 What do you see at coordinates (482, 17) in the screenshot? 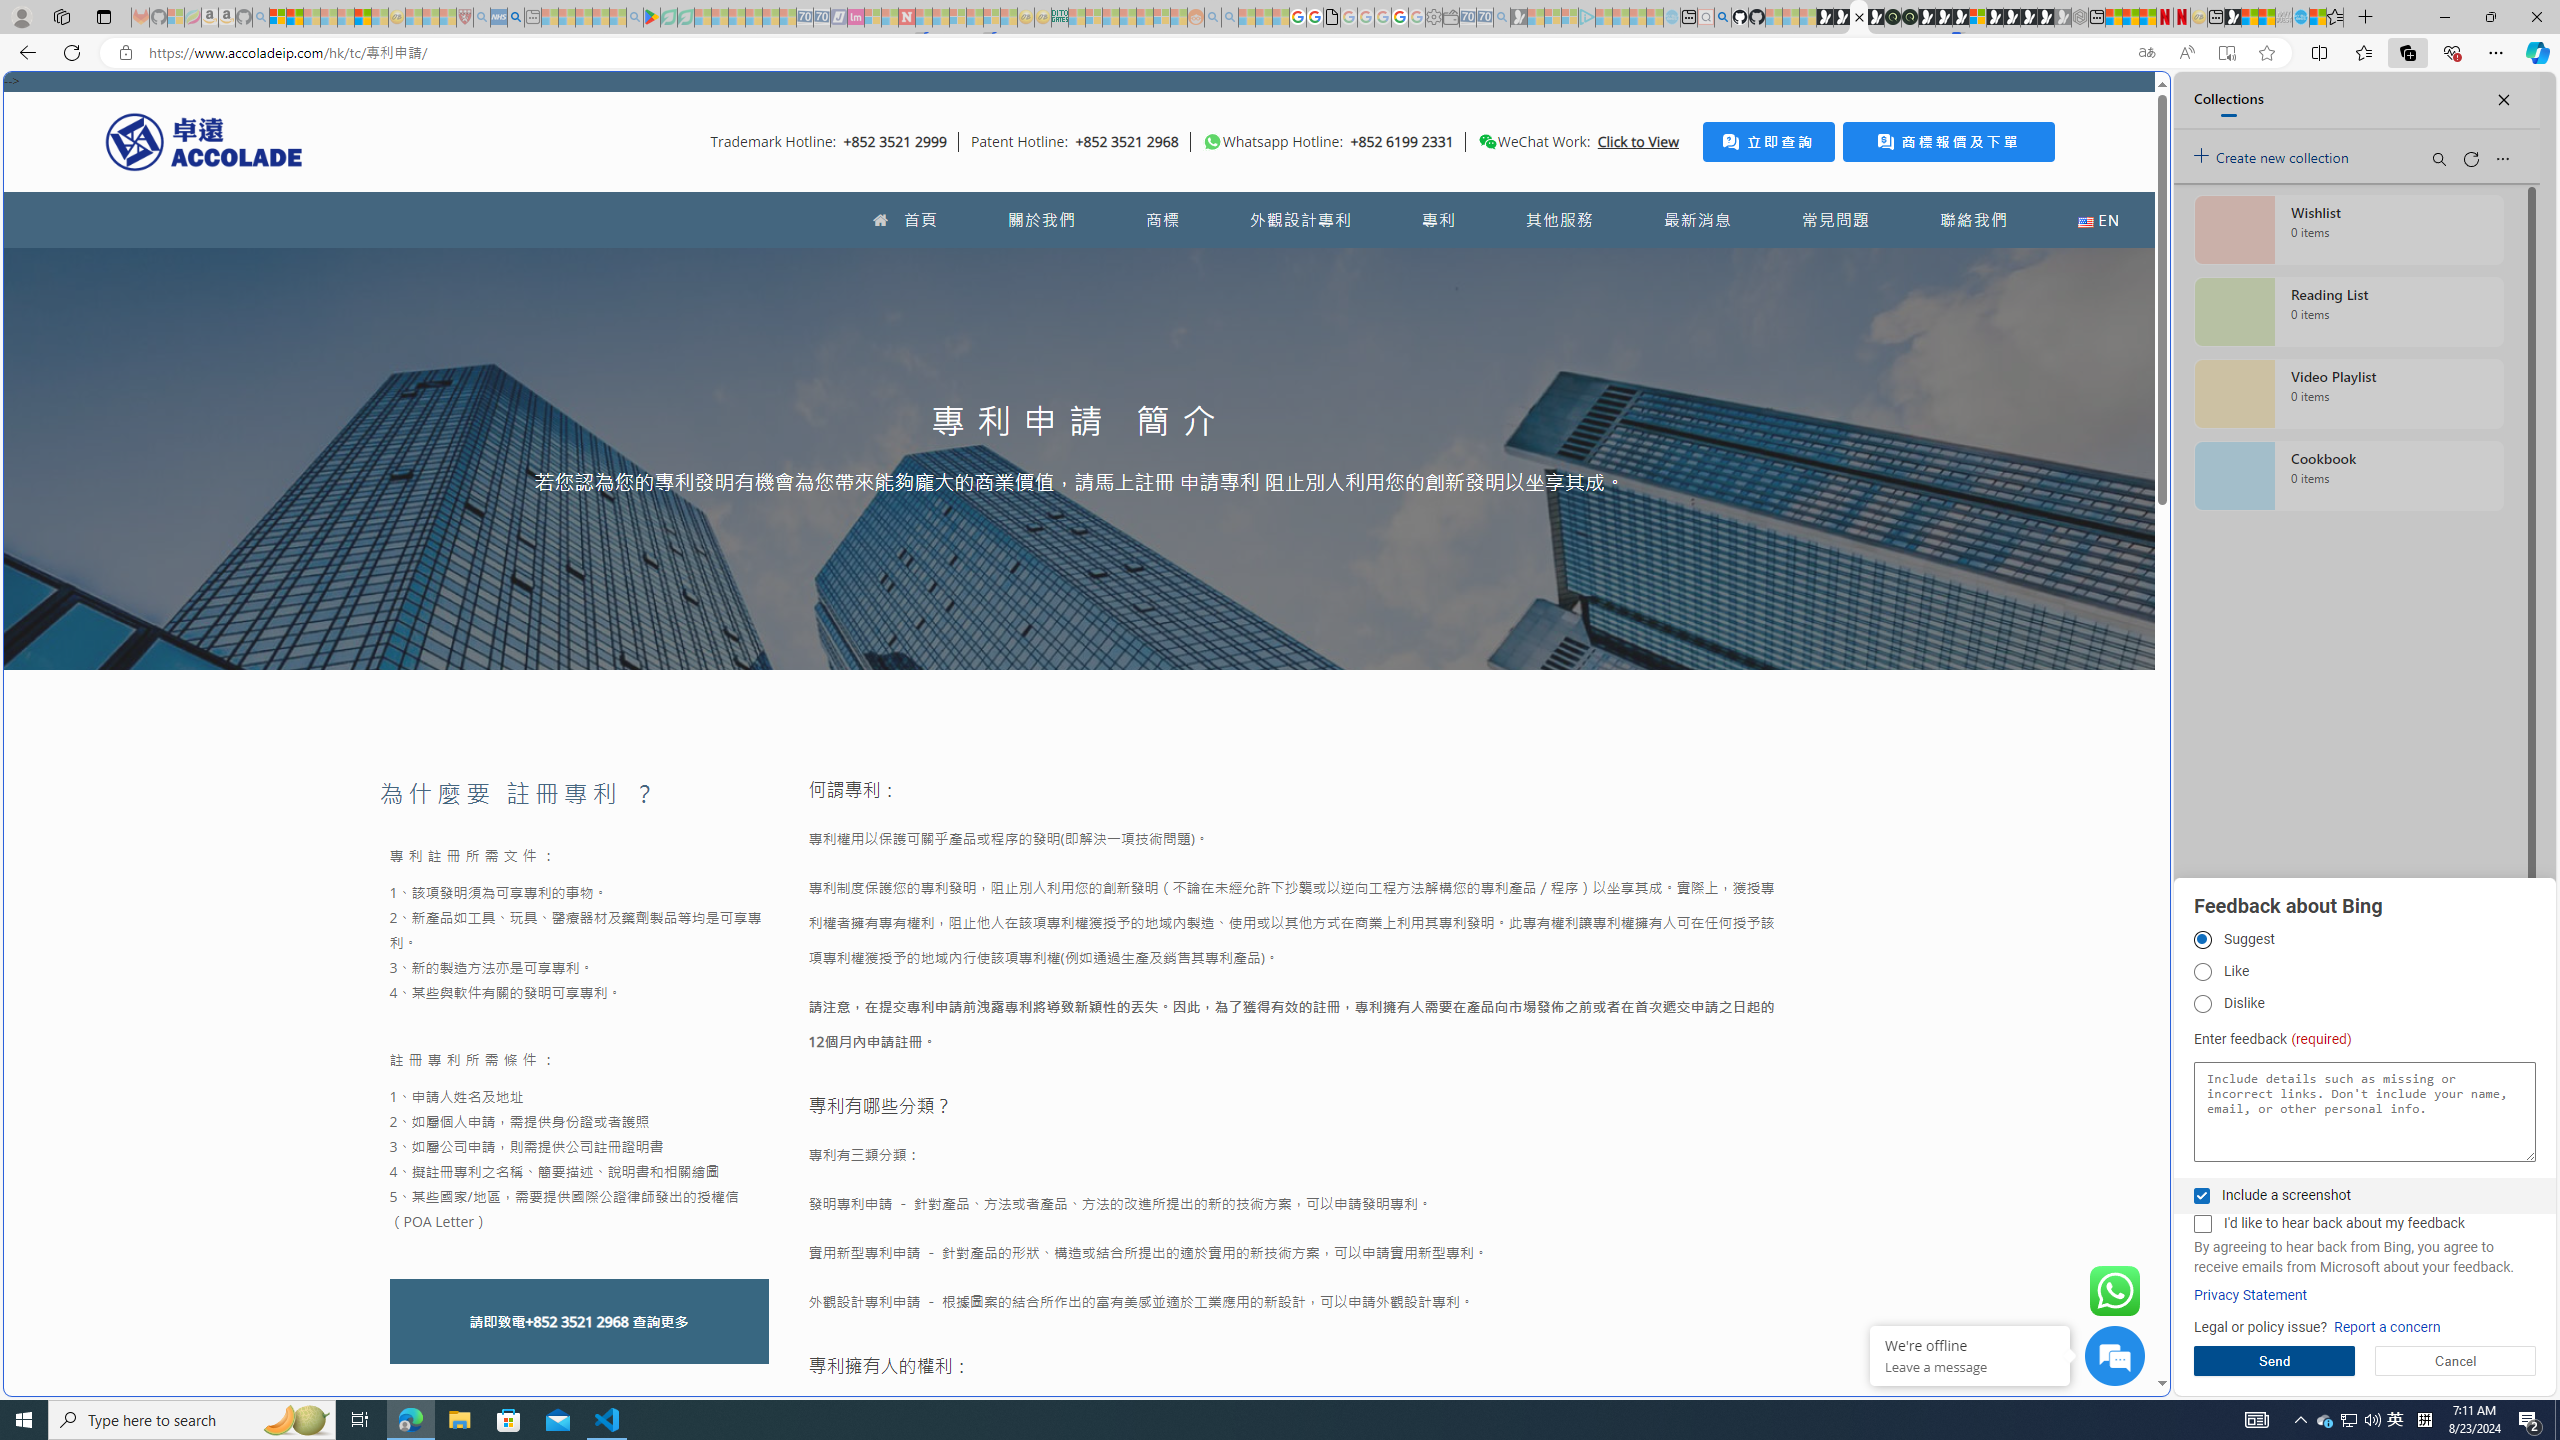
I see `list of asthma inhalers uk - Search - Sleeping` at bounding box center [482, 17].